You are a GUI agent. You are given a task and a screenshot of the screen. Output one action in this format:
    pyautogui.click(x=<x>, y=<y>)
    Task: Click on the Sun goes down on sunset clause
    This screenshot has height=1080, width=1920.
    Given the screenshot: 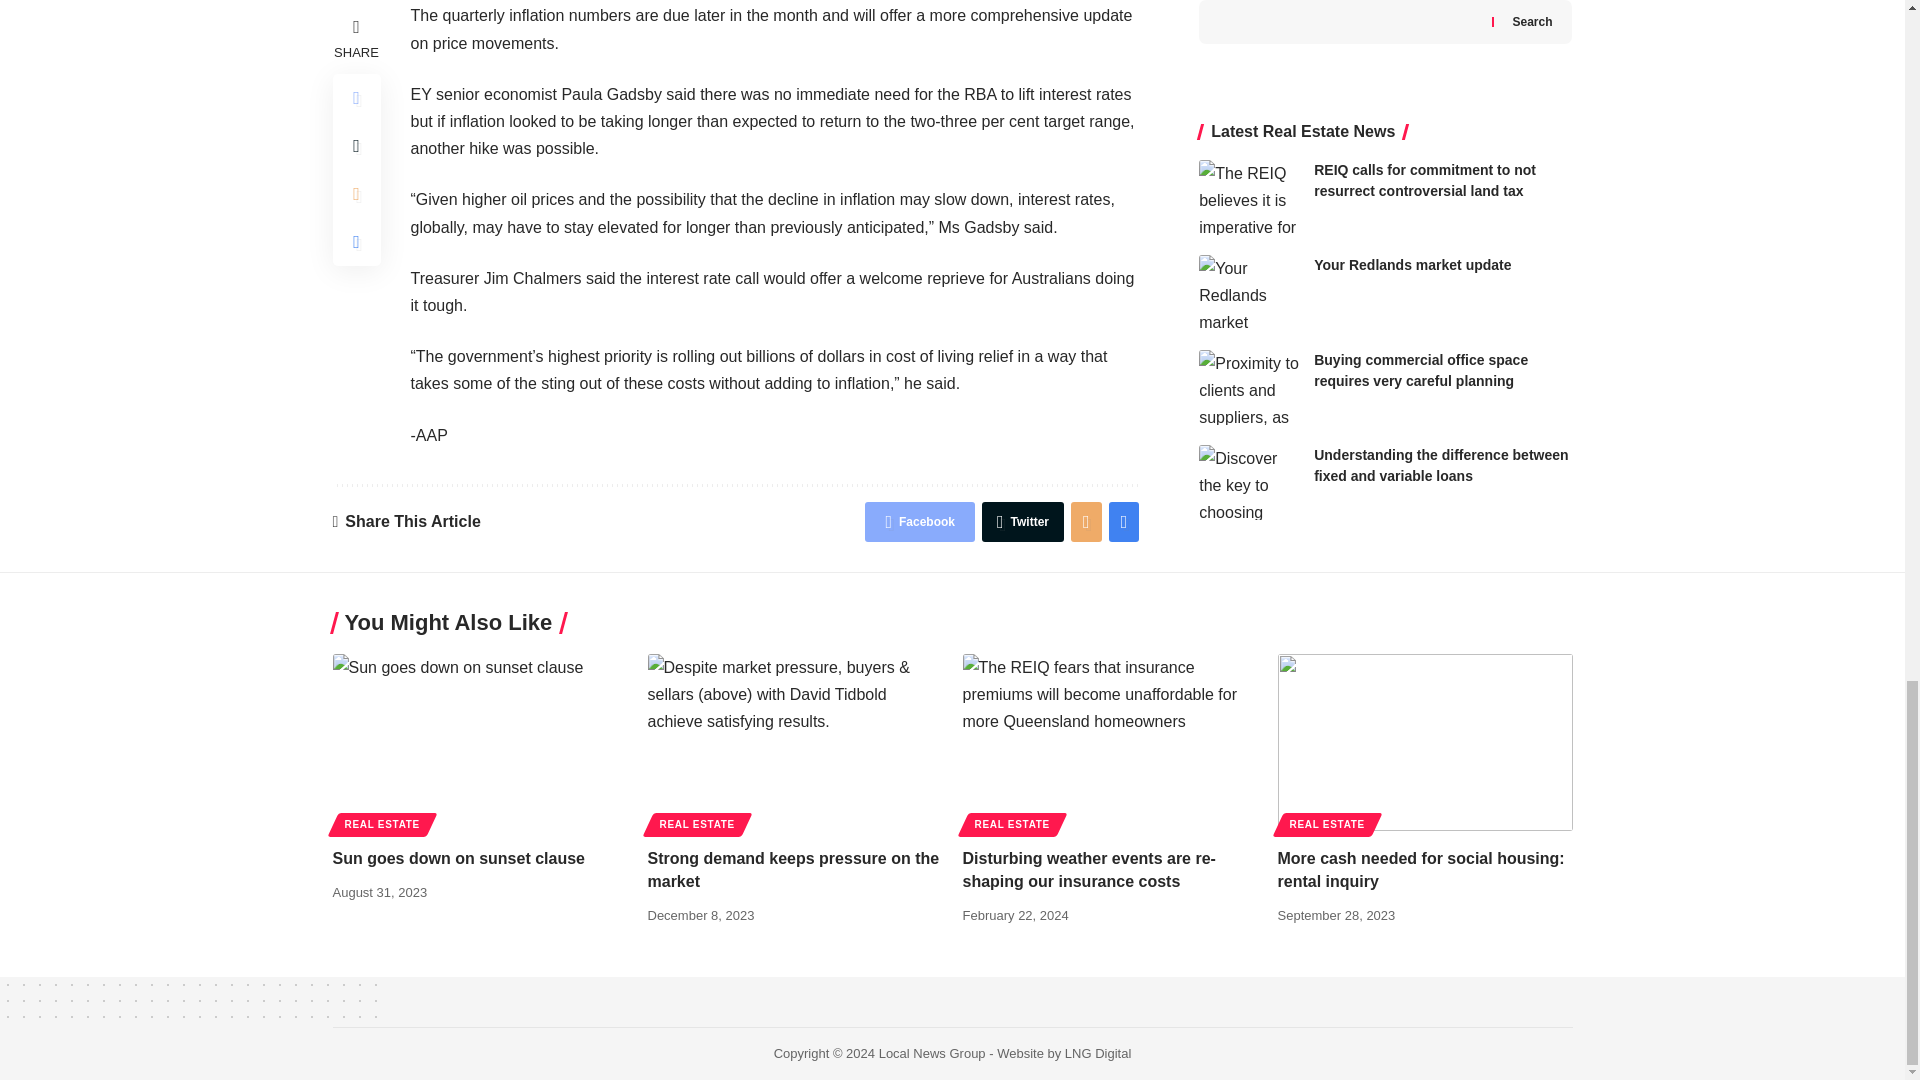 What is the action you would take?
    pyautogui.click(x=480, y=742)
    